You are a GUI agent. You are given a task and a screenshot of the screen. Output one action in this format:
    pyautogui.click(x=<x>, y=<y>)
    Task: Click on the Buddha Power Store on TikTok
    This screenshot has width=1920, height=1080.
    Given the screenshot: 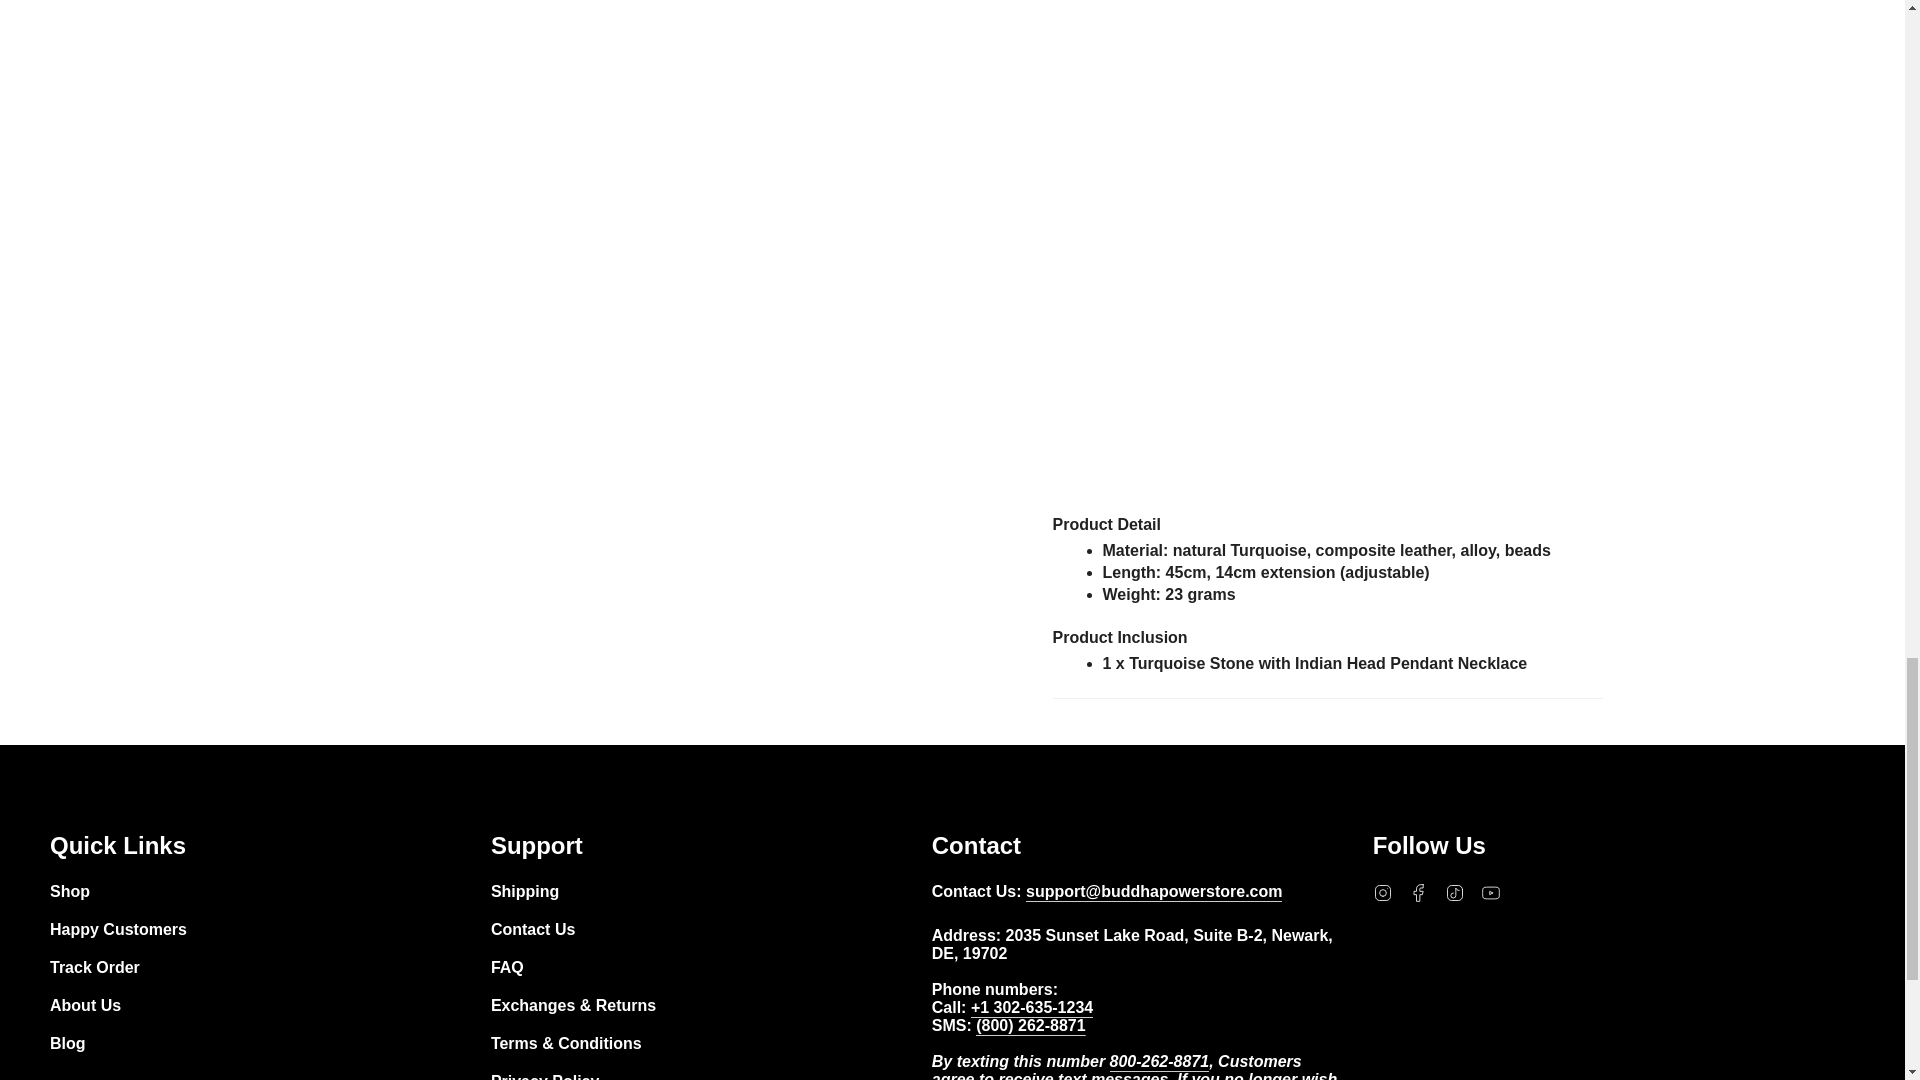 What is the action you would take?
    pyautogui.click(x=1454, y=891)
    